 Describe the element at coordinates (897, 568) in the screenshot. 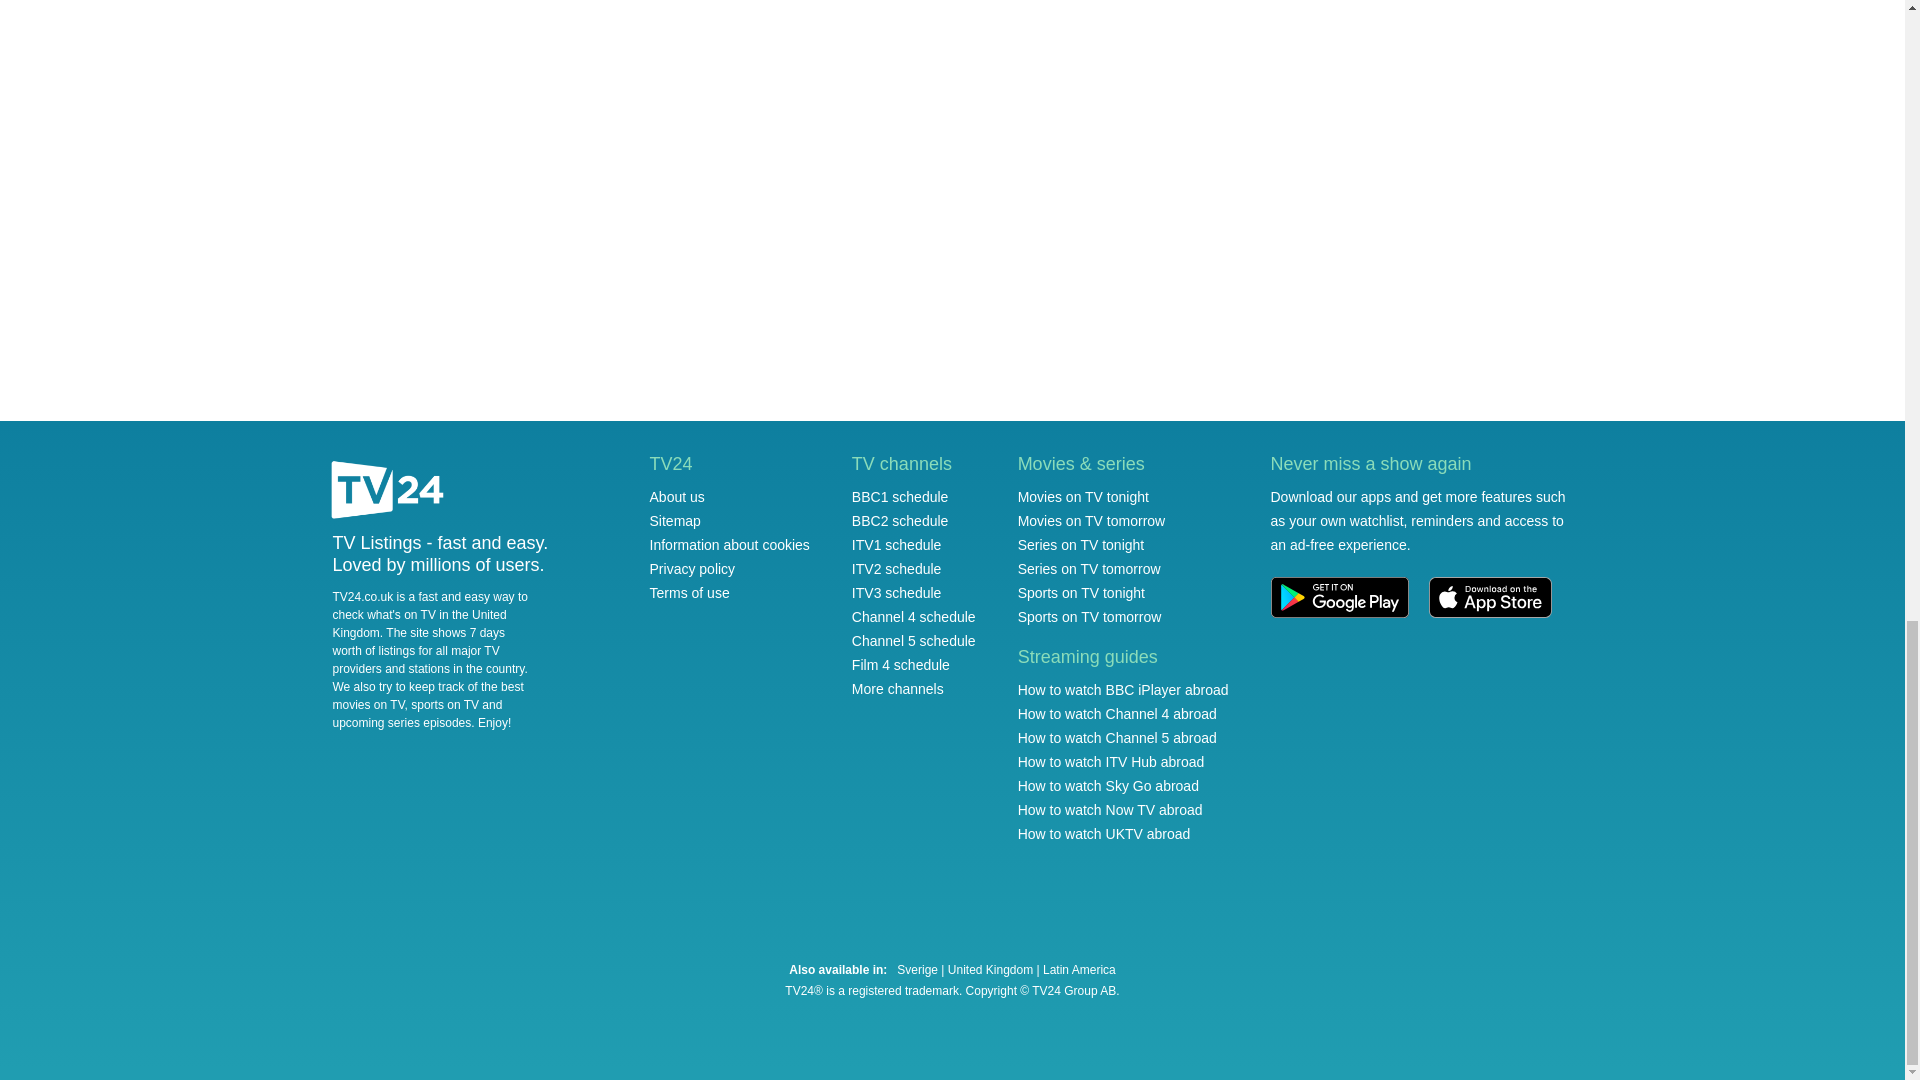

I see `ITV2 schedule` at that location.